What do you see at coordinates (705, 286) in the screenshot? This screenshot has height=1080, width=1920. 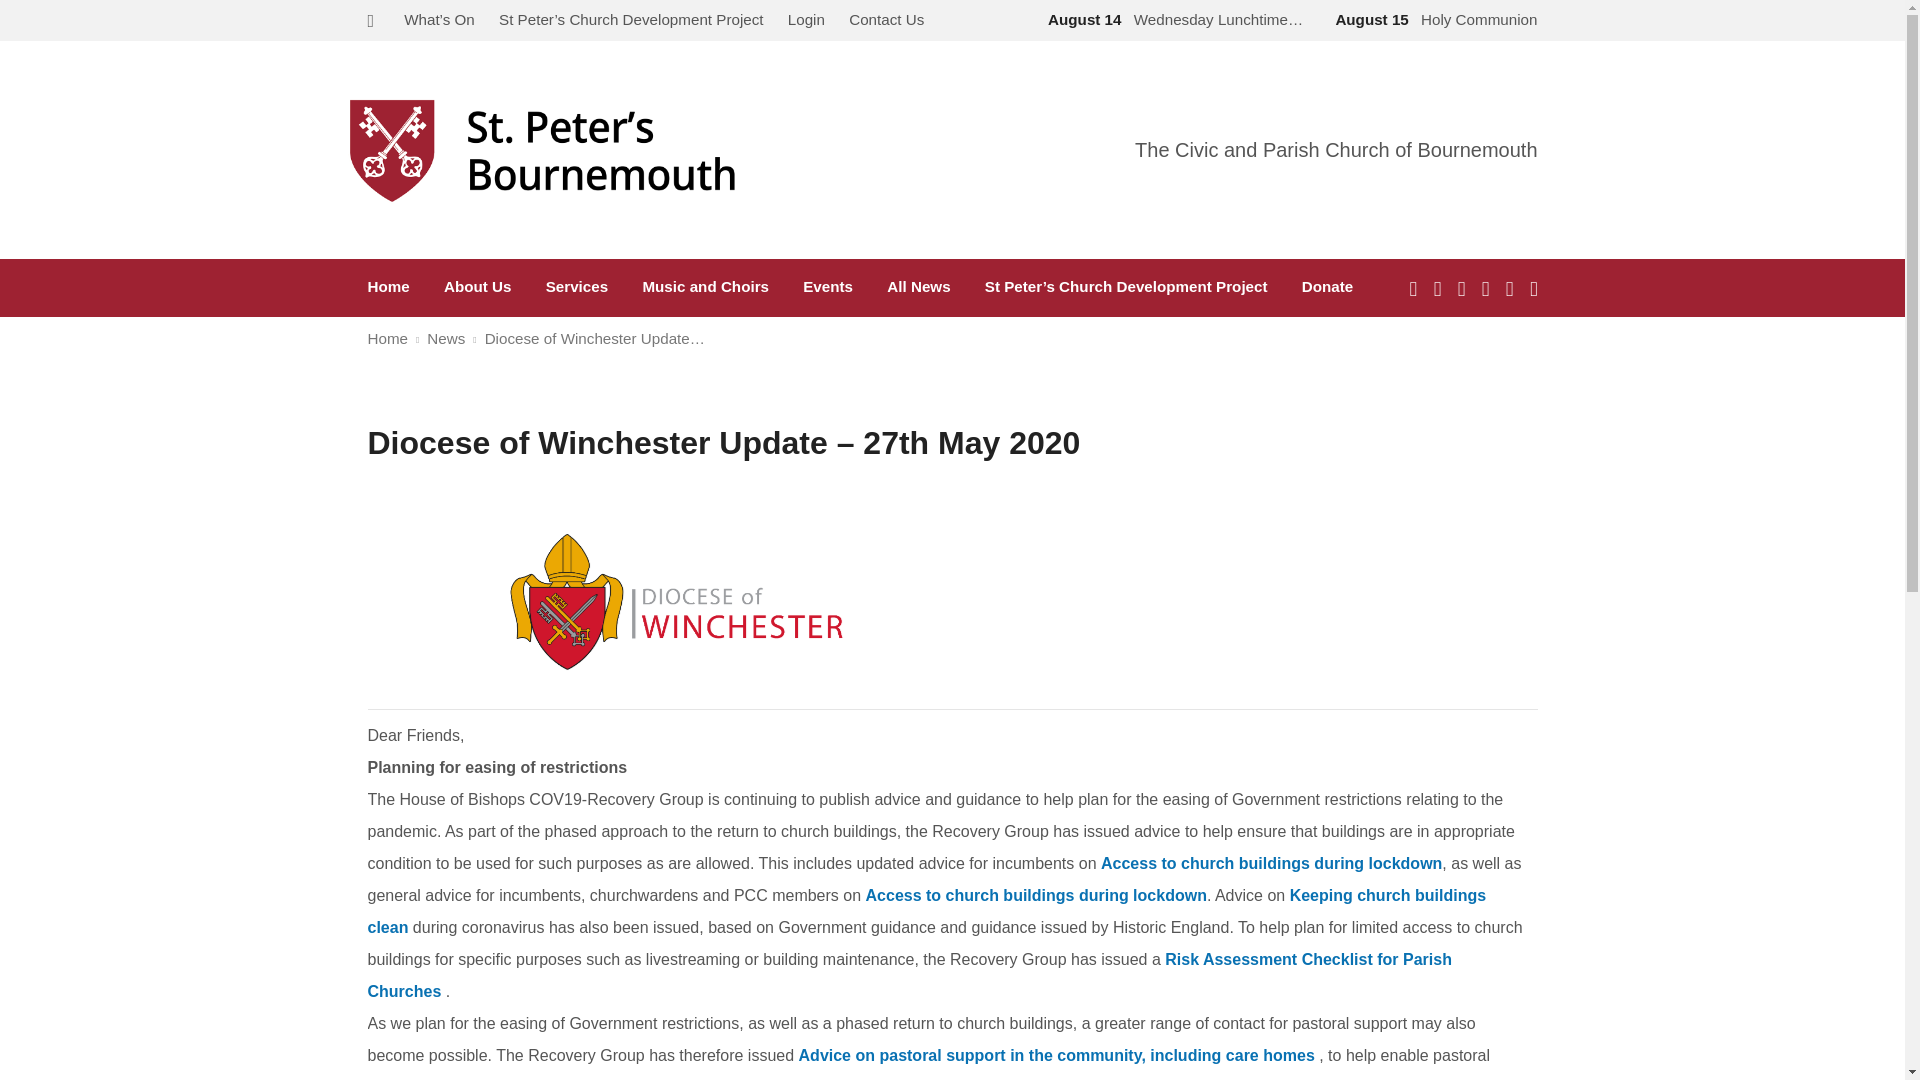 I see `Music and Choirs` at bounding box center [705, 286].